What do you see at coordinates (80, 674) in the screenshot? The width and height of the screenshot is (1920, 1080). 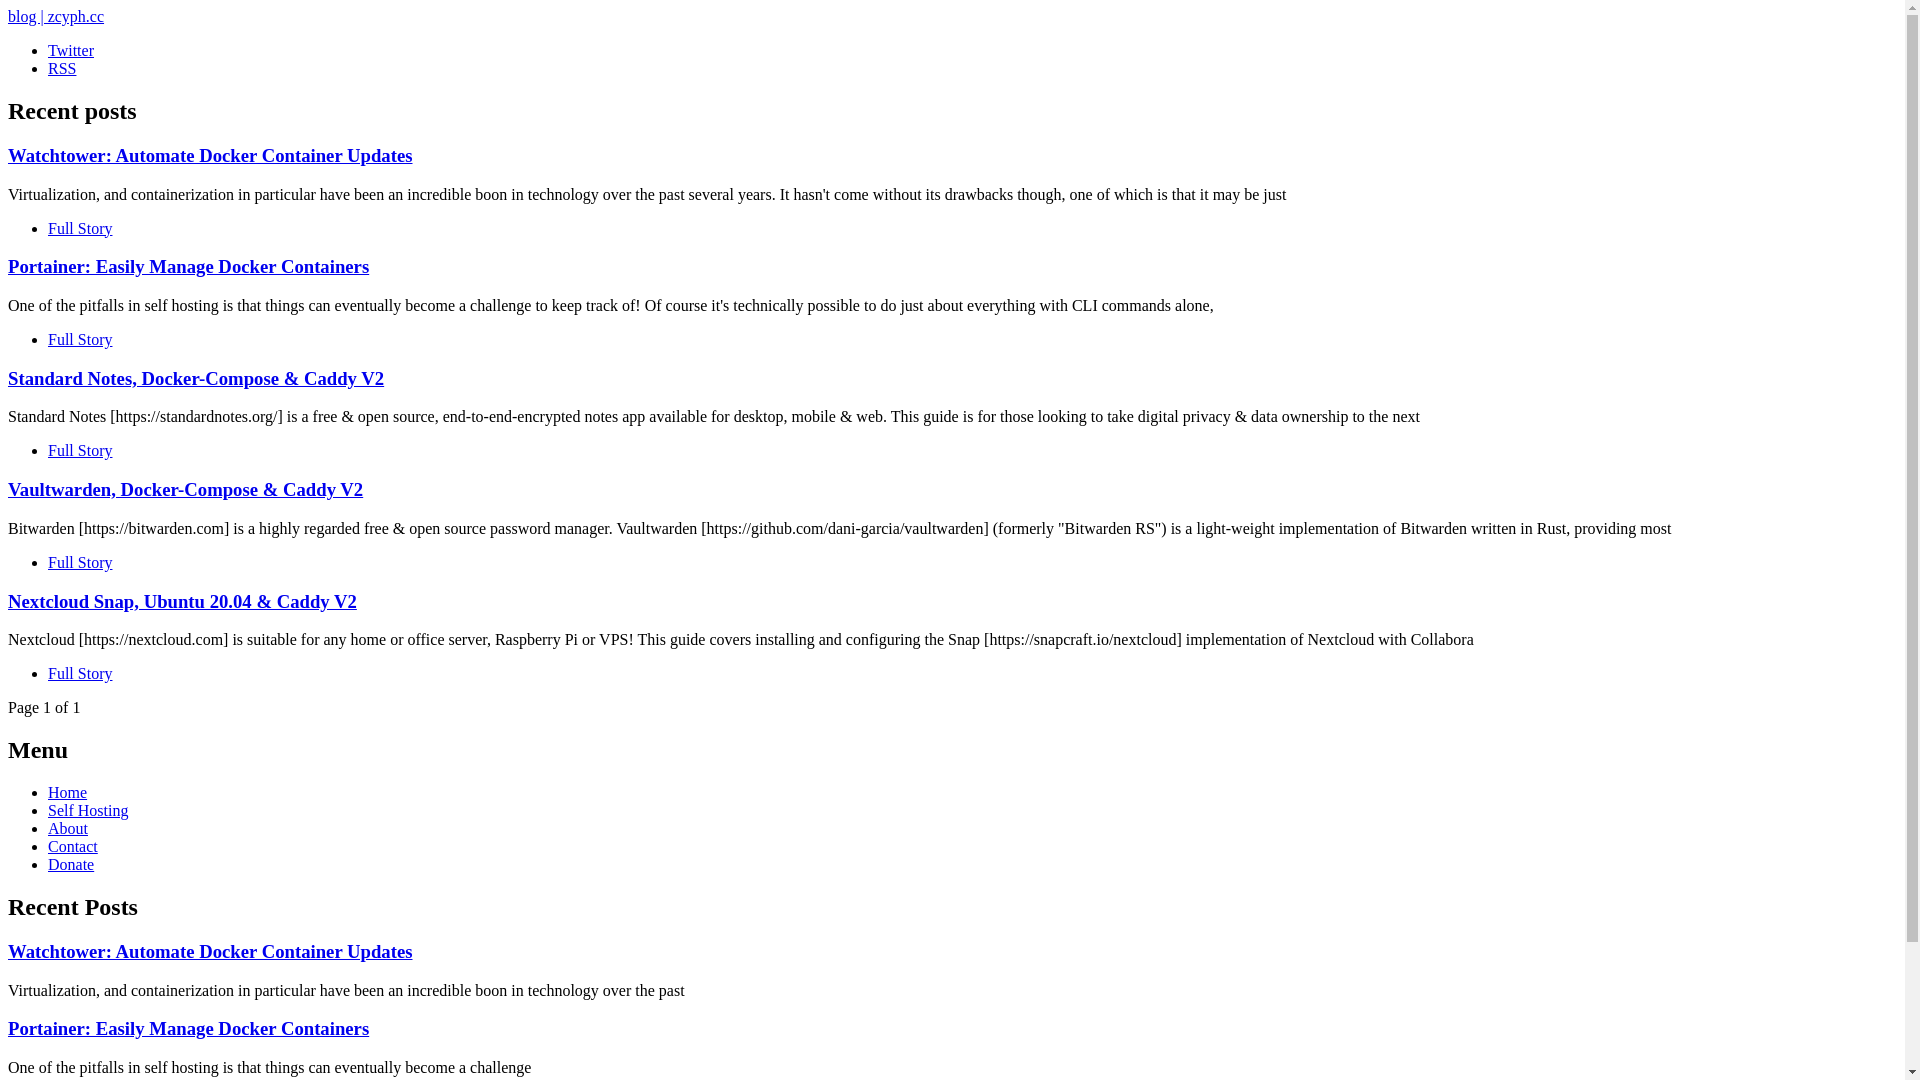 I see `Full Story` at bounding box center [80, 674].